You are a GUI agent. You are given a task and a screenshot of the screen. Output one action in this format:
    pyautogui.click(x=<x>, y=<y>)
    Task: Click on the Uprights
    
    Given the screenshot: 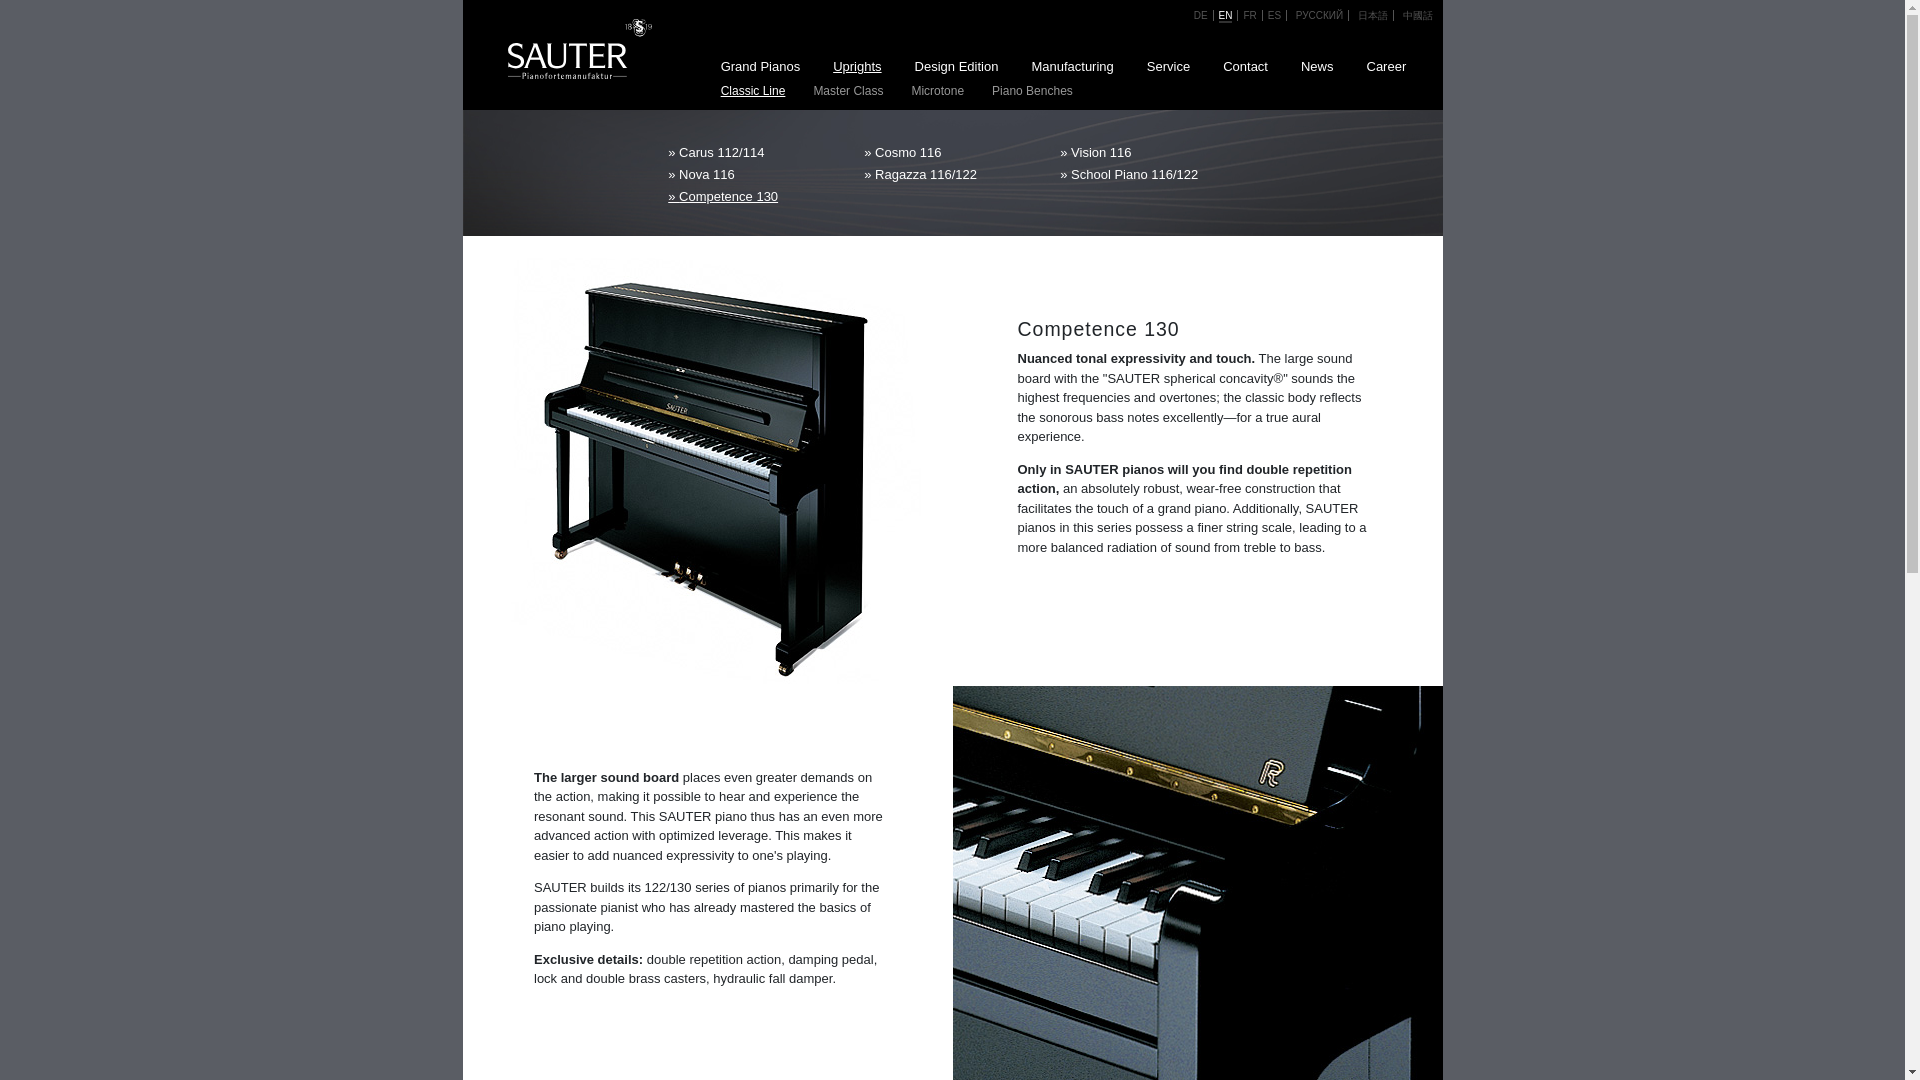 What is the action you would take?
    pyautogui.click(x=857, y=67)
    